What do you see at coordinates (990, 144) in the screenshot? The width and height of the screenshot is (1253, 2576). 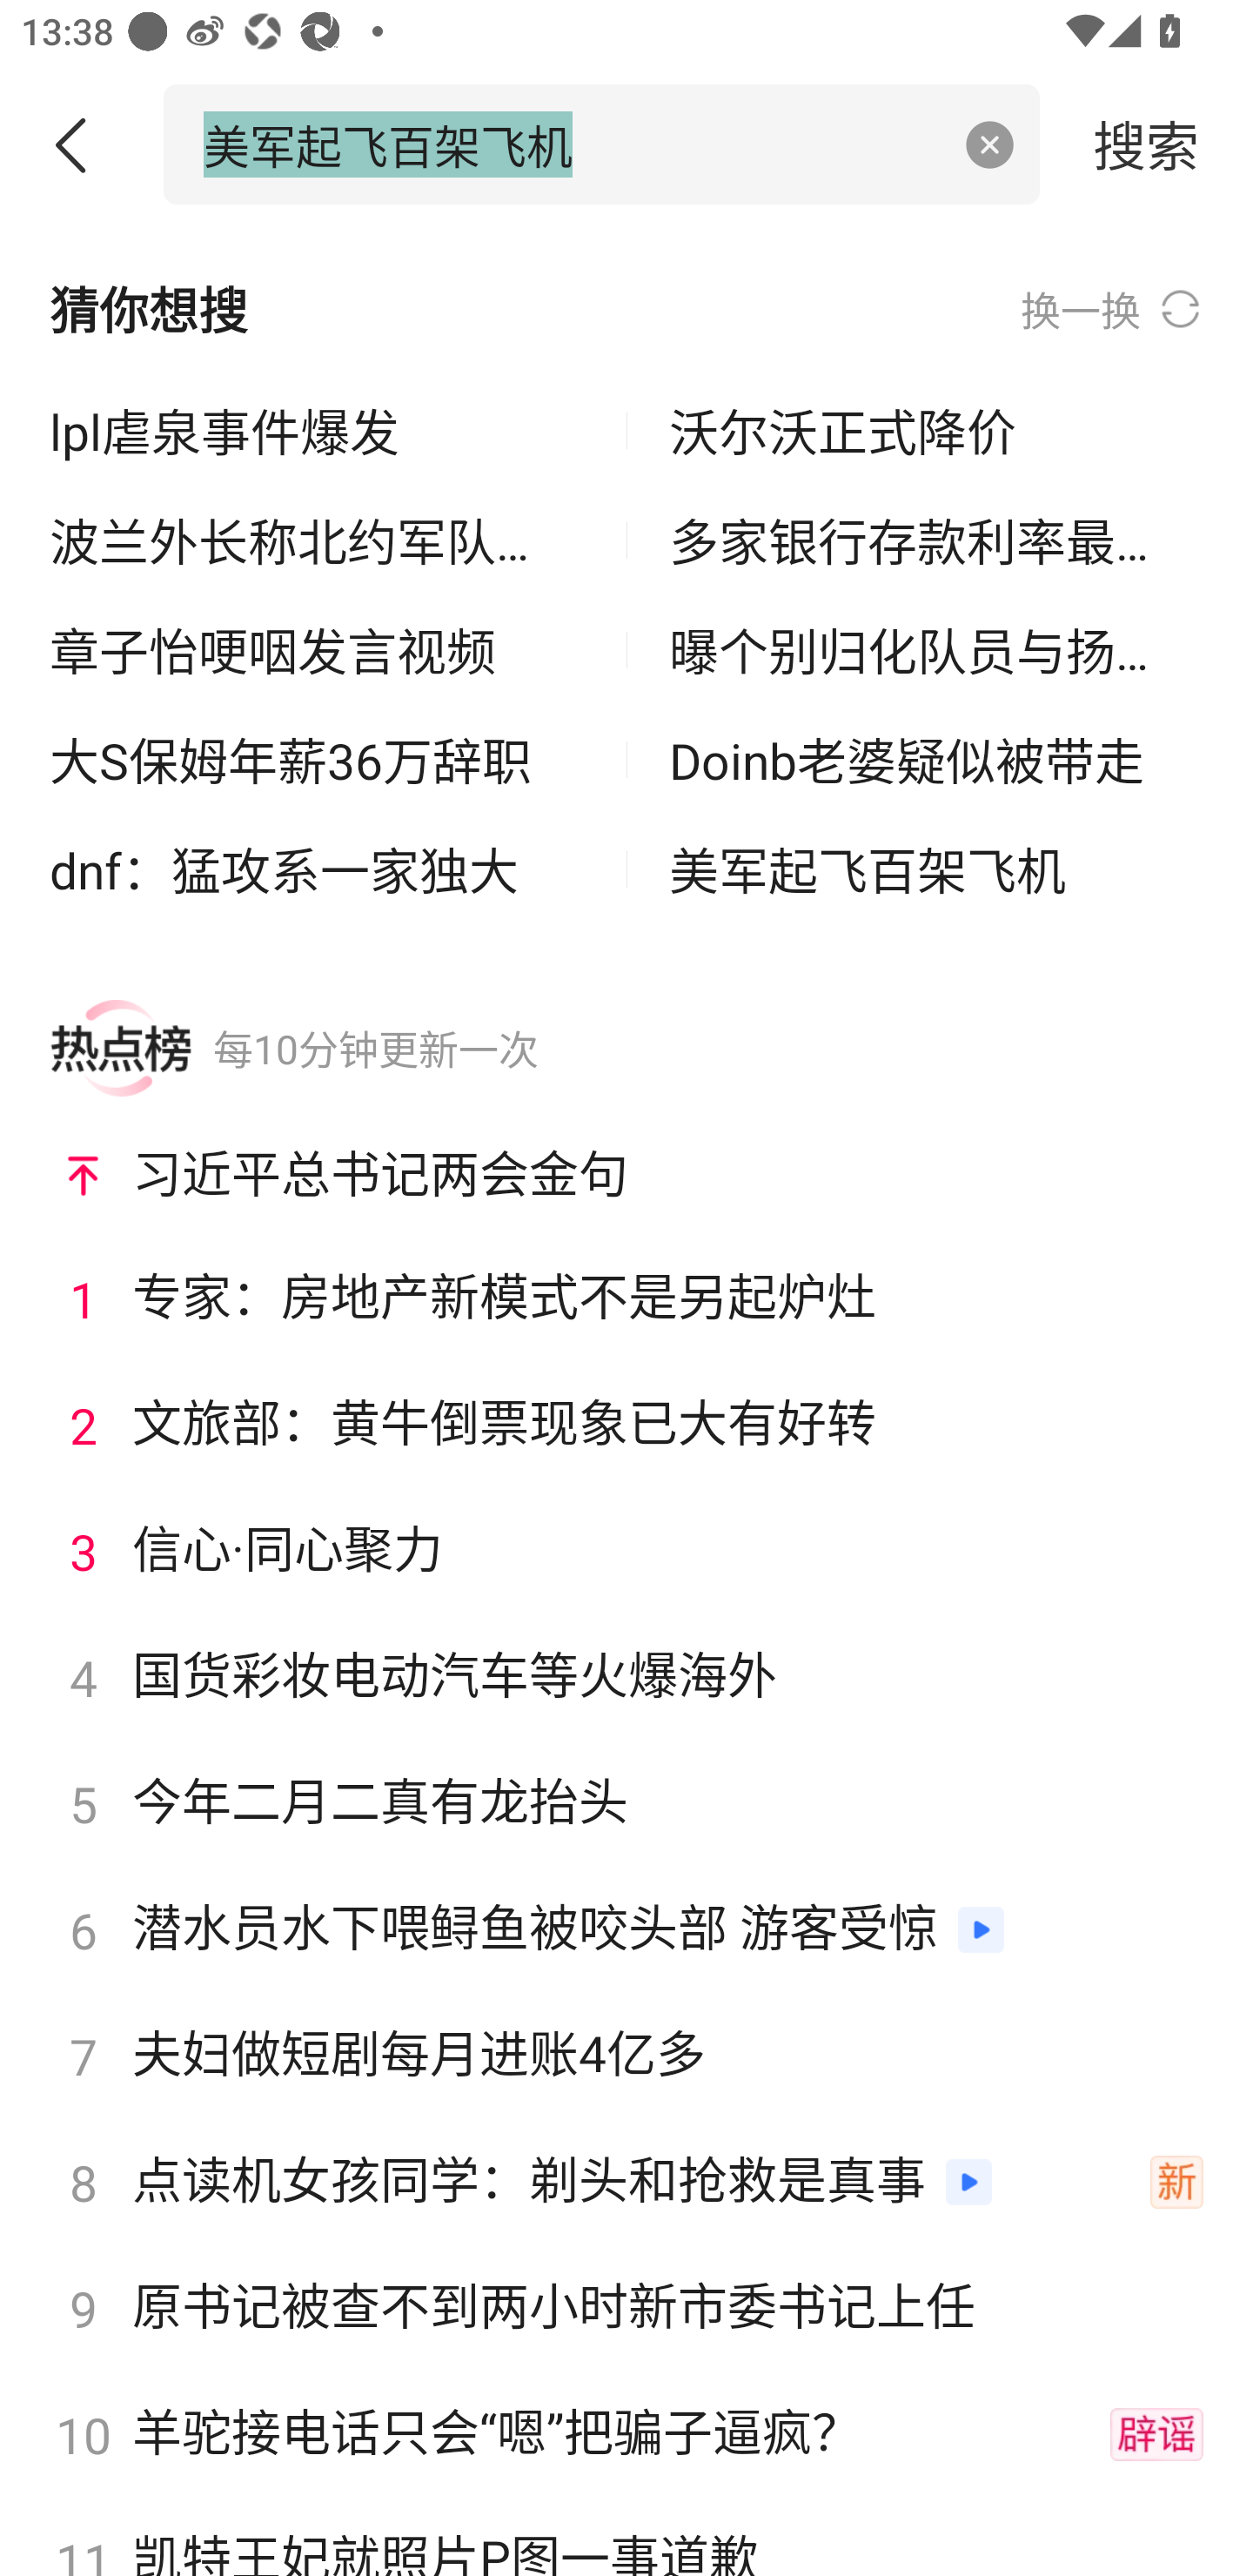 I see `清空` at bounding box center [990, 144].